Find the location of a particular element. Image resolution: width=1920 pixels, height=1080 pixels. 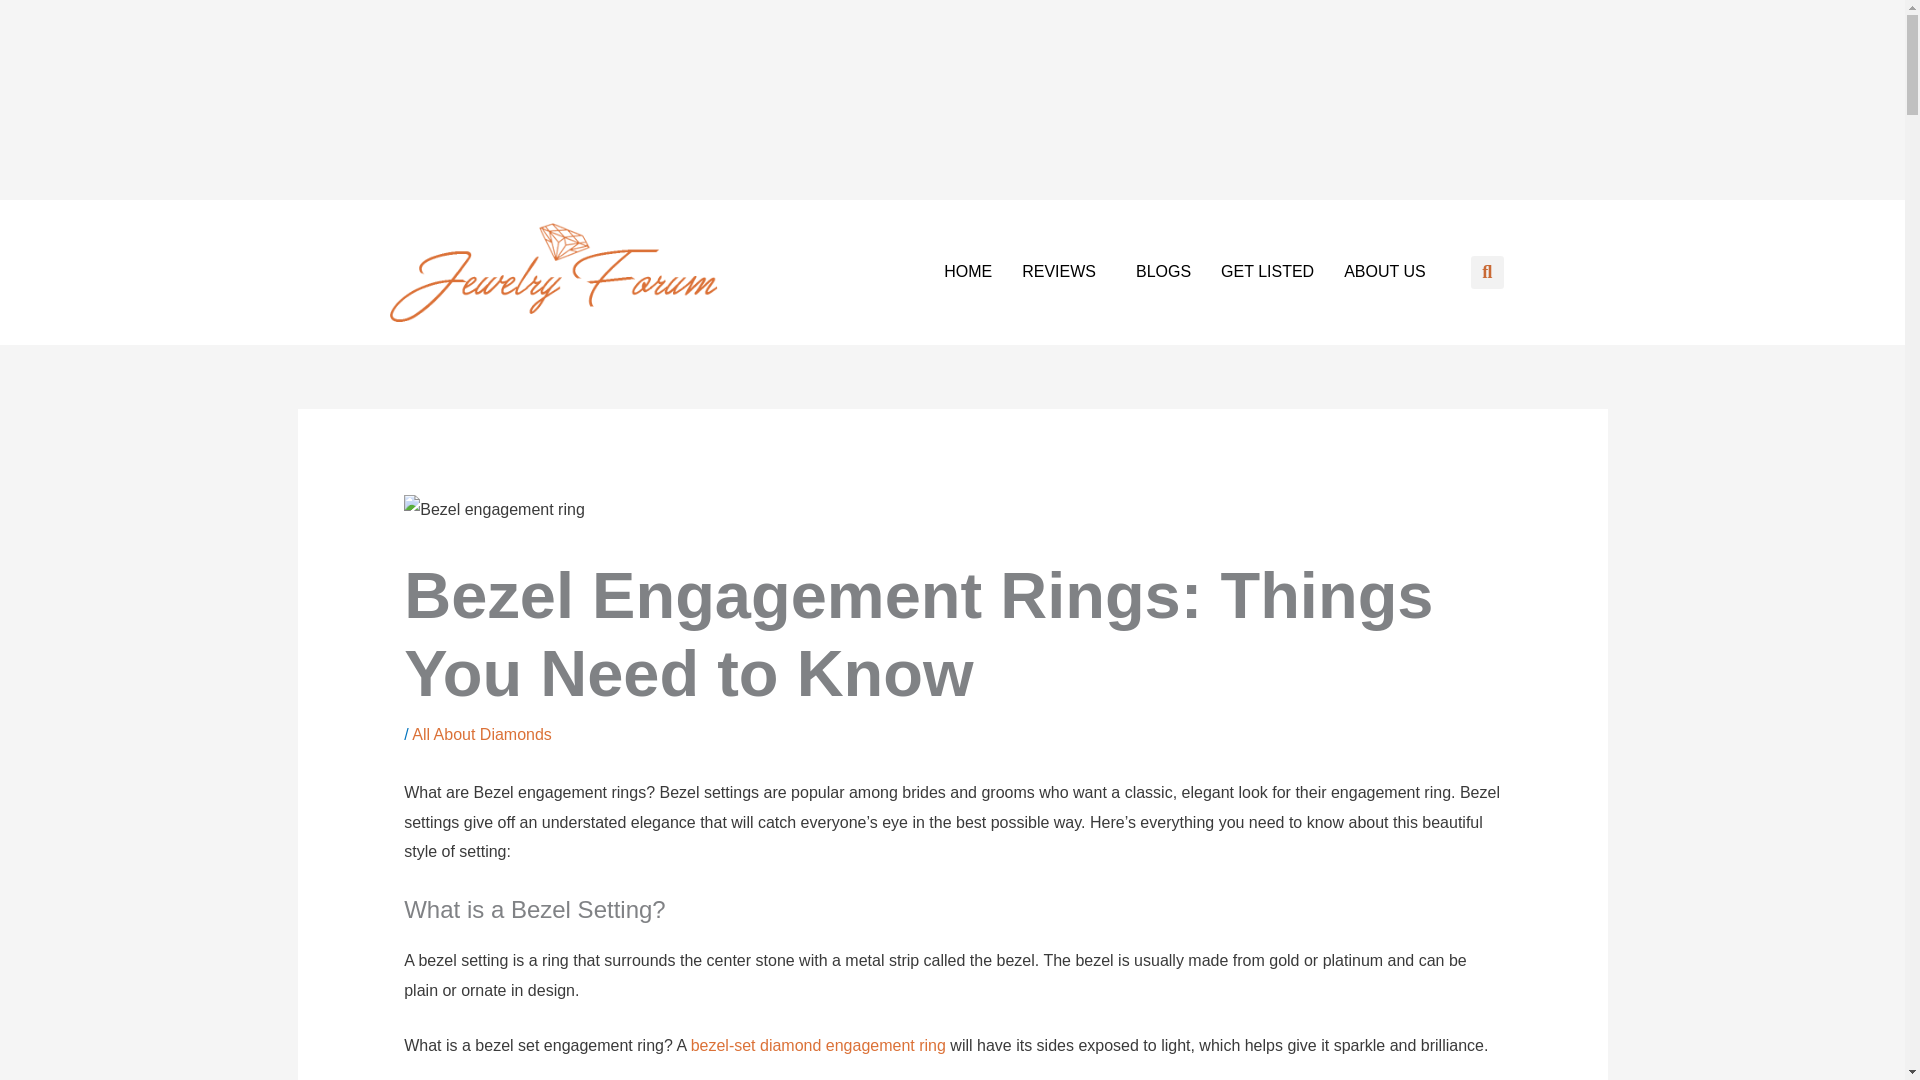

bezel-set diamond engagement ring is located at coordinates (818, 1045).